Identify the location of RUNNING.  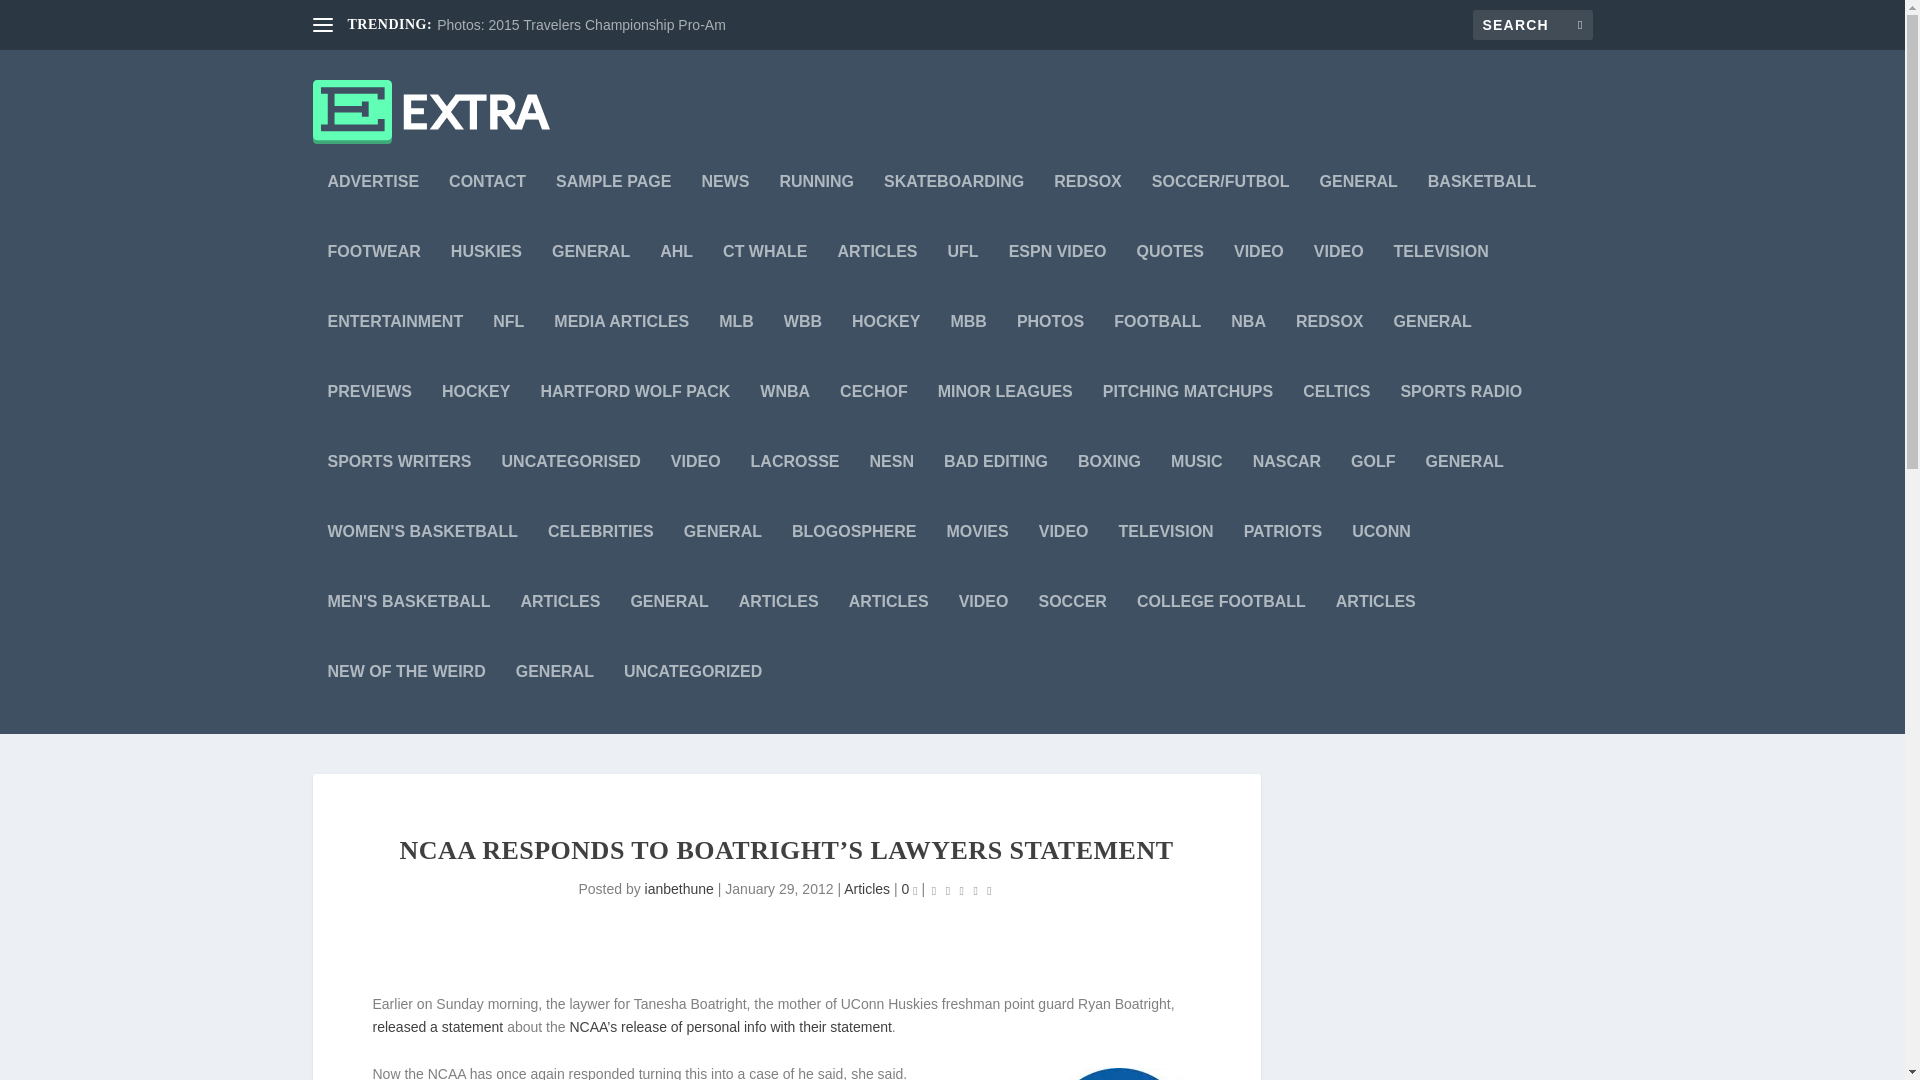
(816, 208).